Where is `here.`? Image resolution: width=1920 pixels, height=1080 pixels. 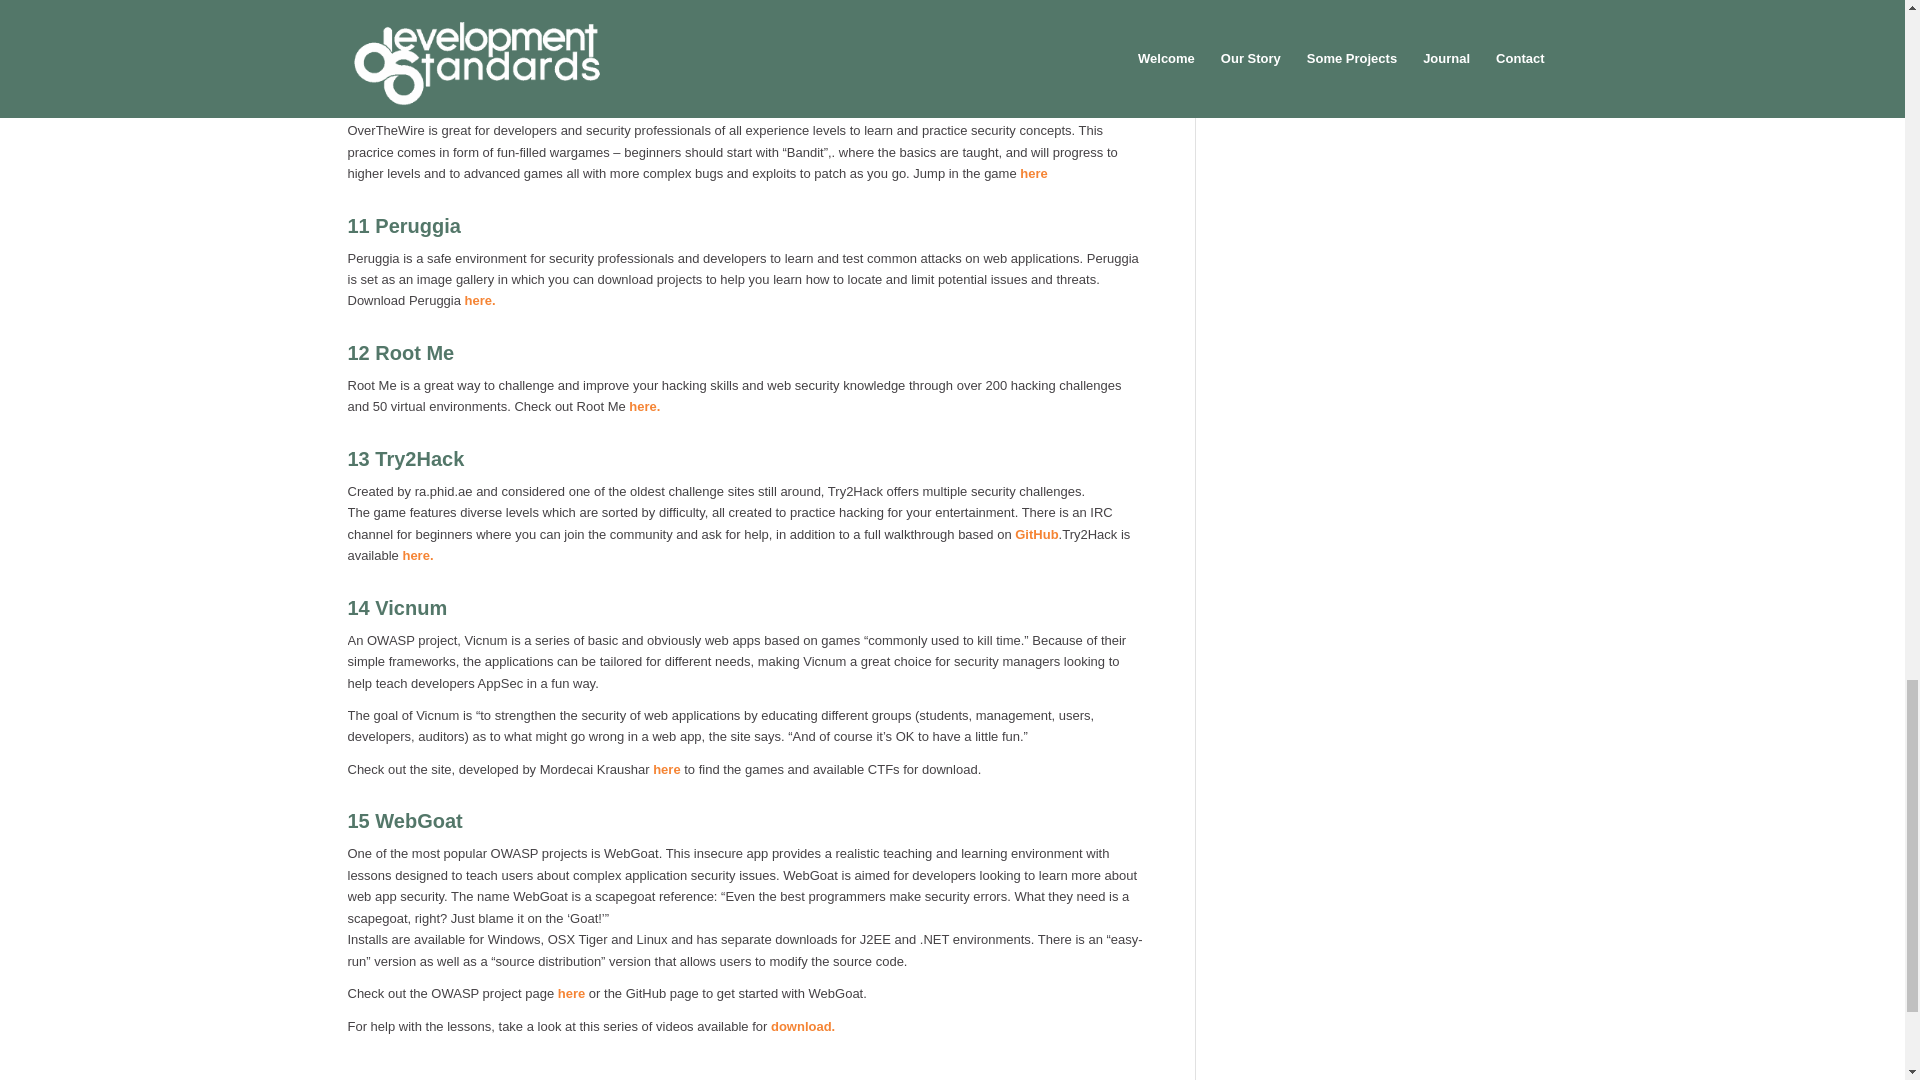 here. is located at coordinates (644, 406).